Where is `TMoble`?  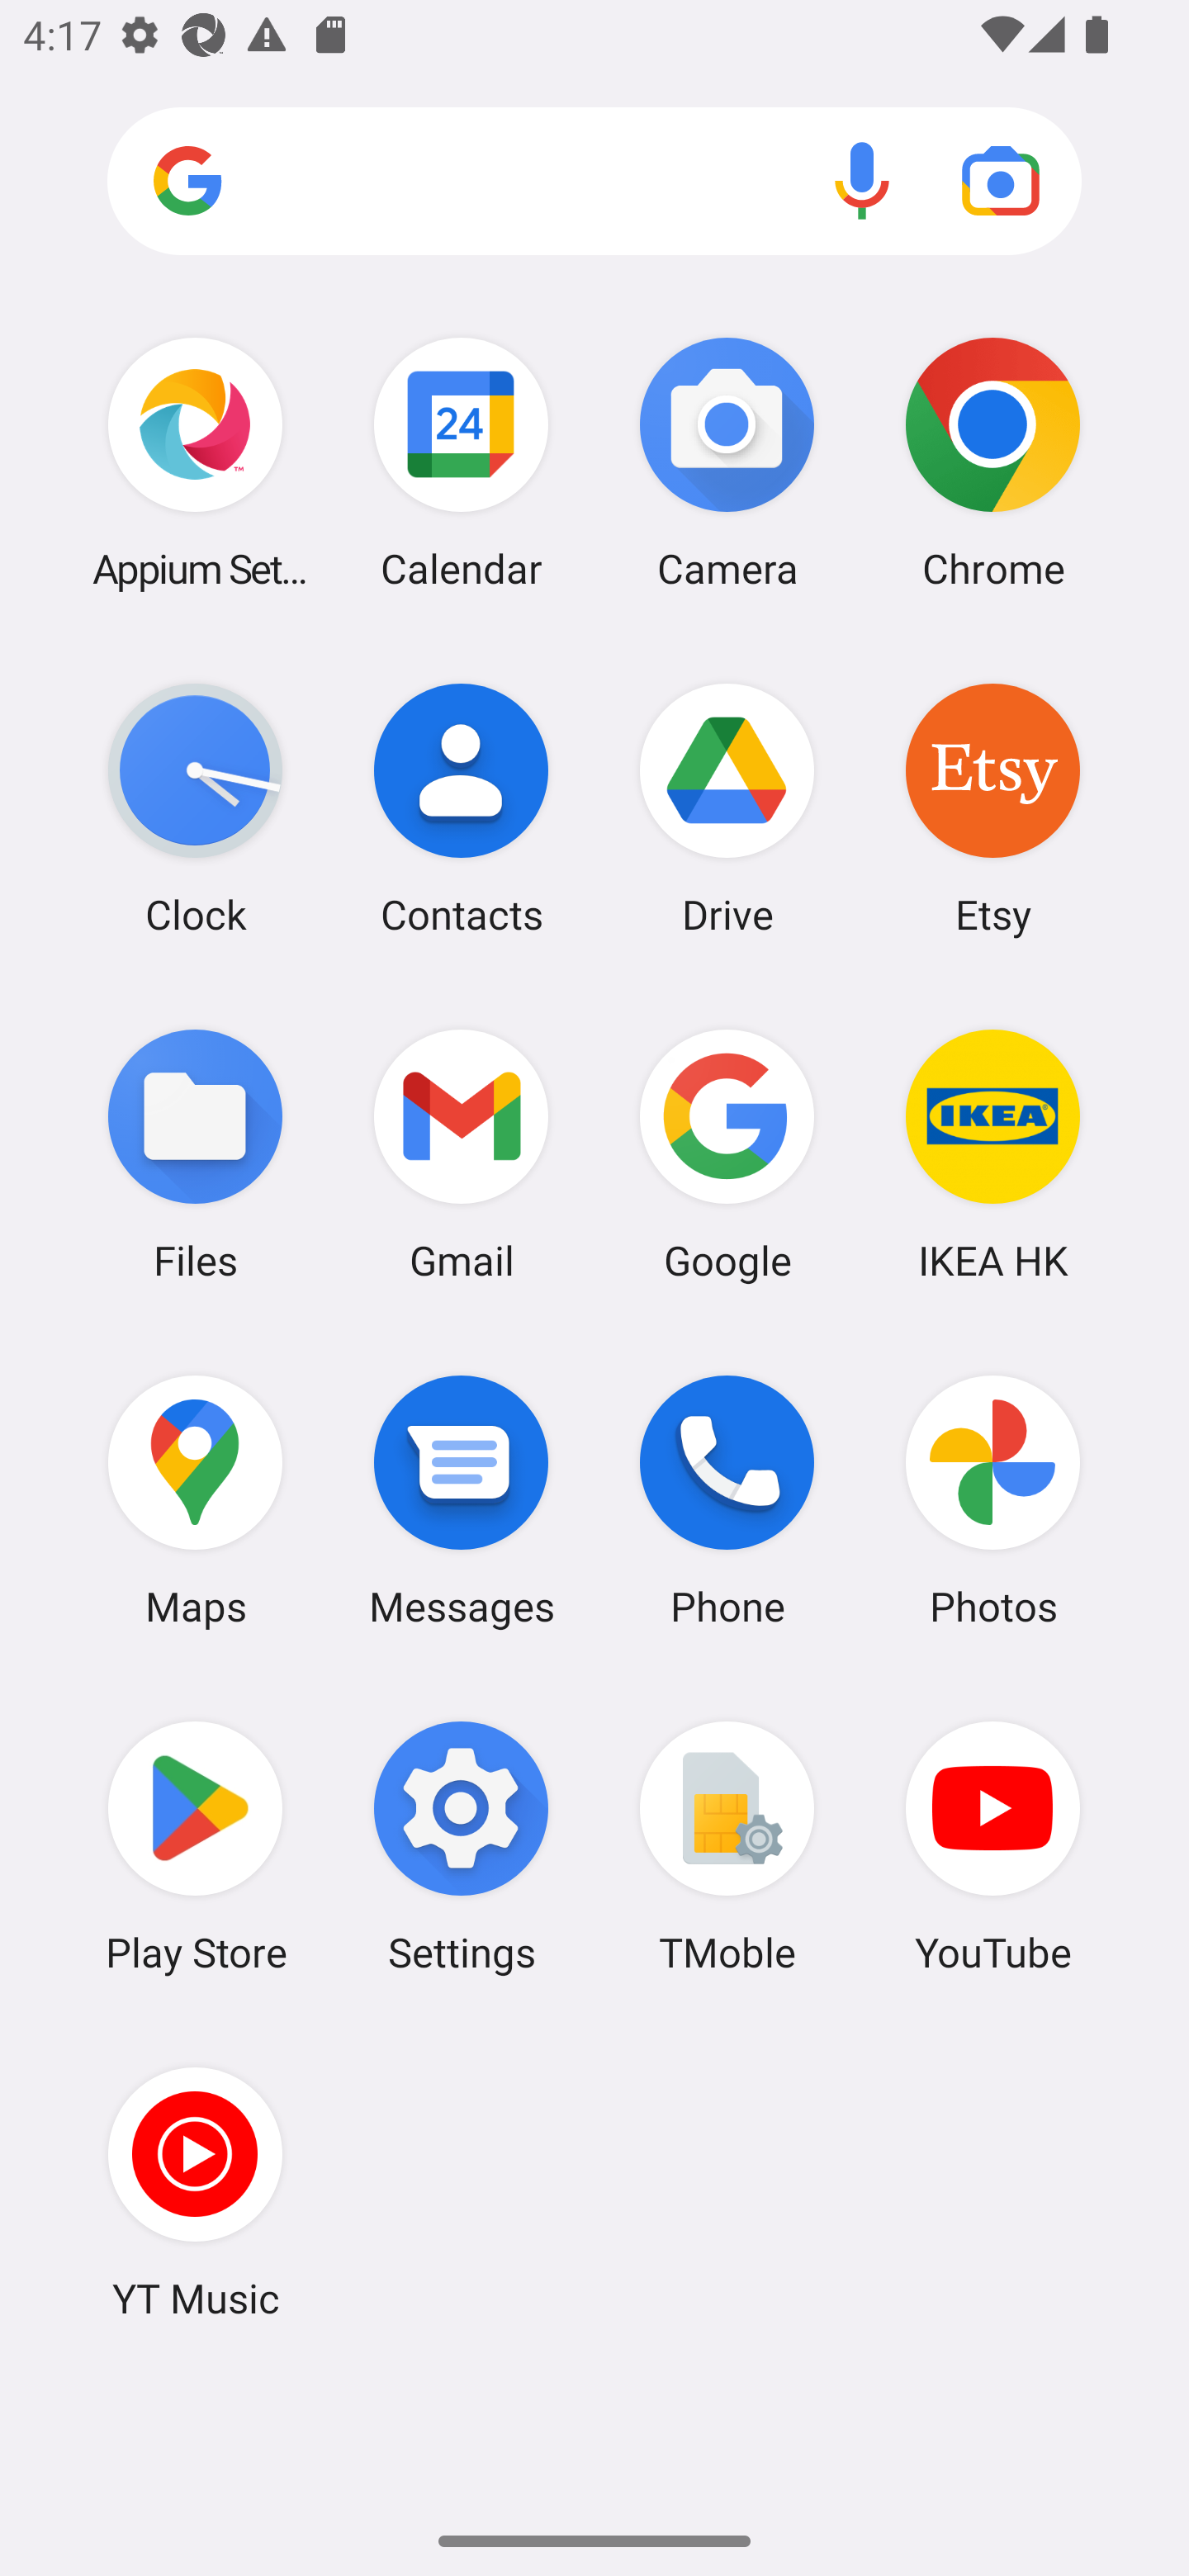
TMoble is located at coordinates (727, 1847).